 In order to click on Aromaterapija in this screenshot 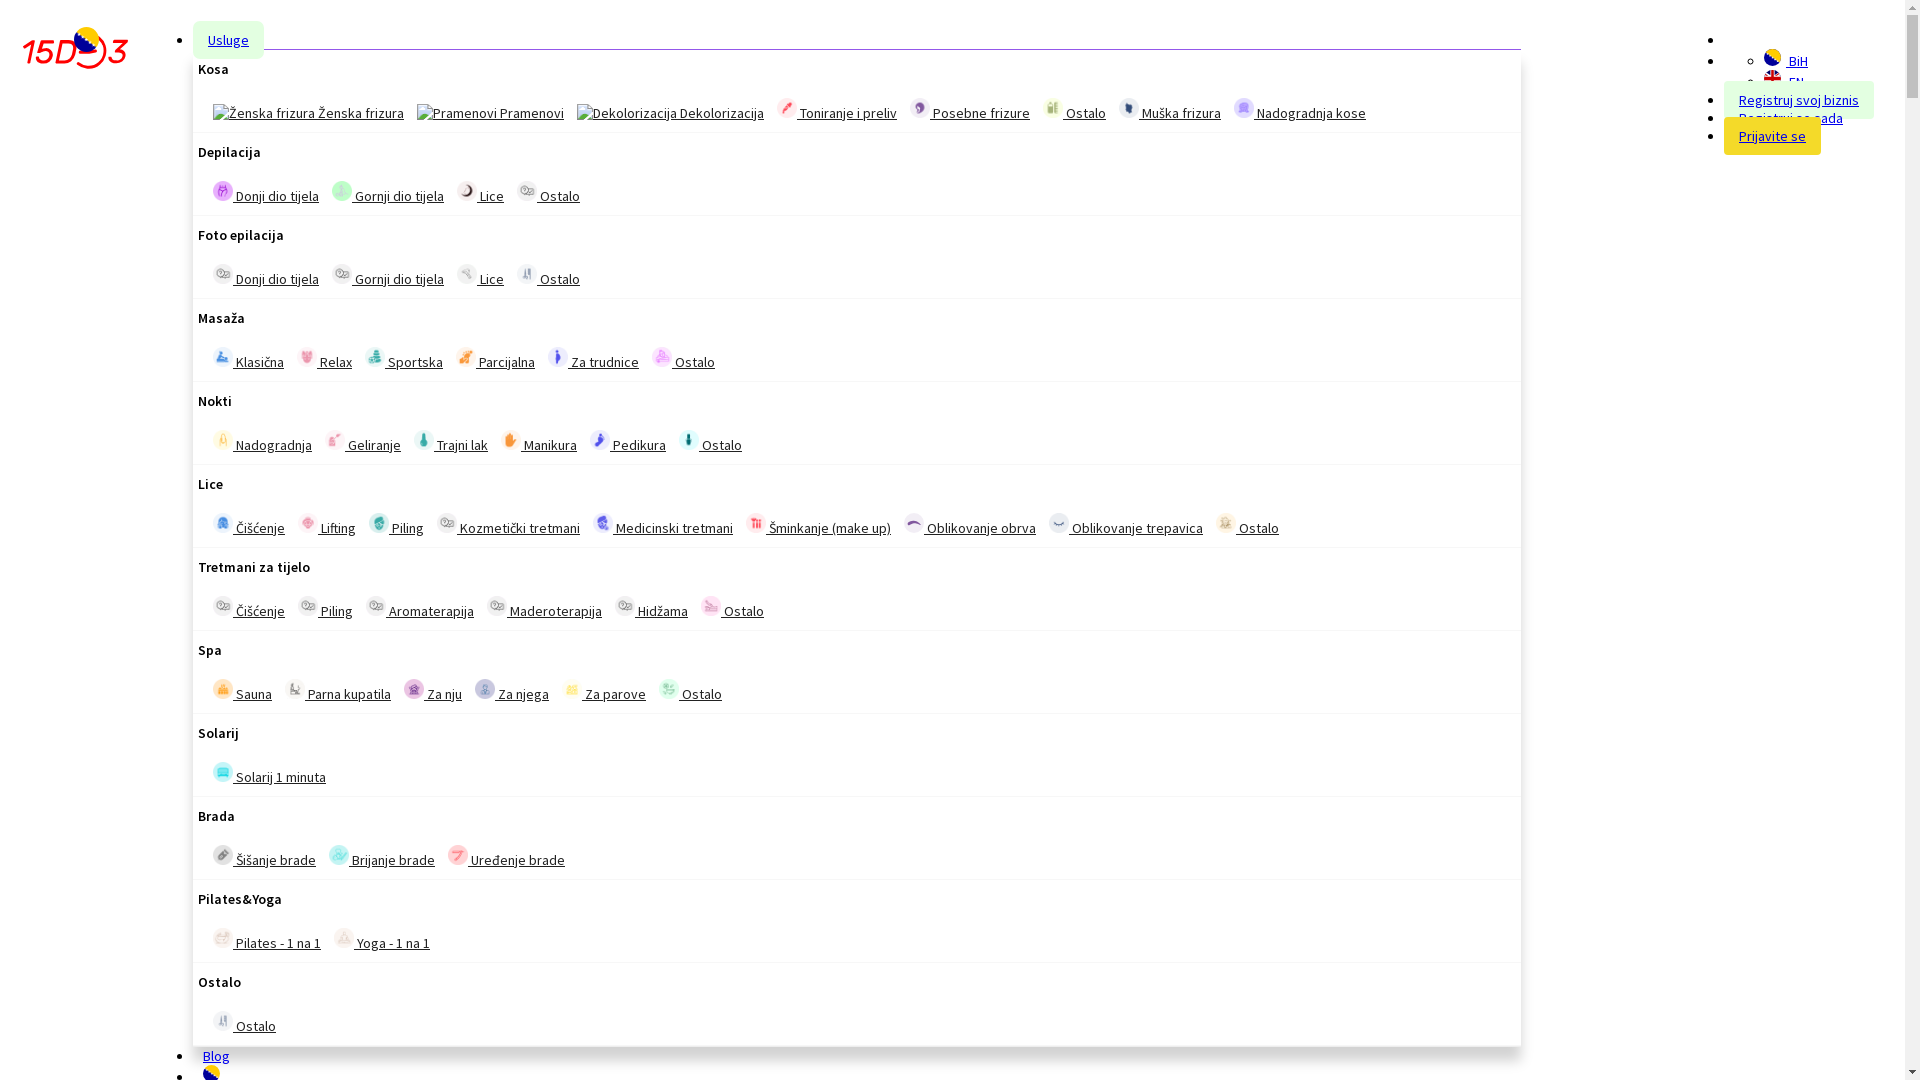, I will do `click(420, 608)`.